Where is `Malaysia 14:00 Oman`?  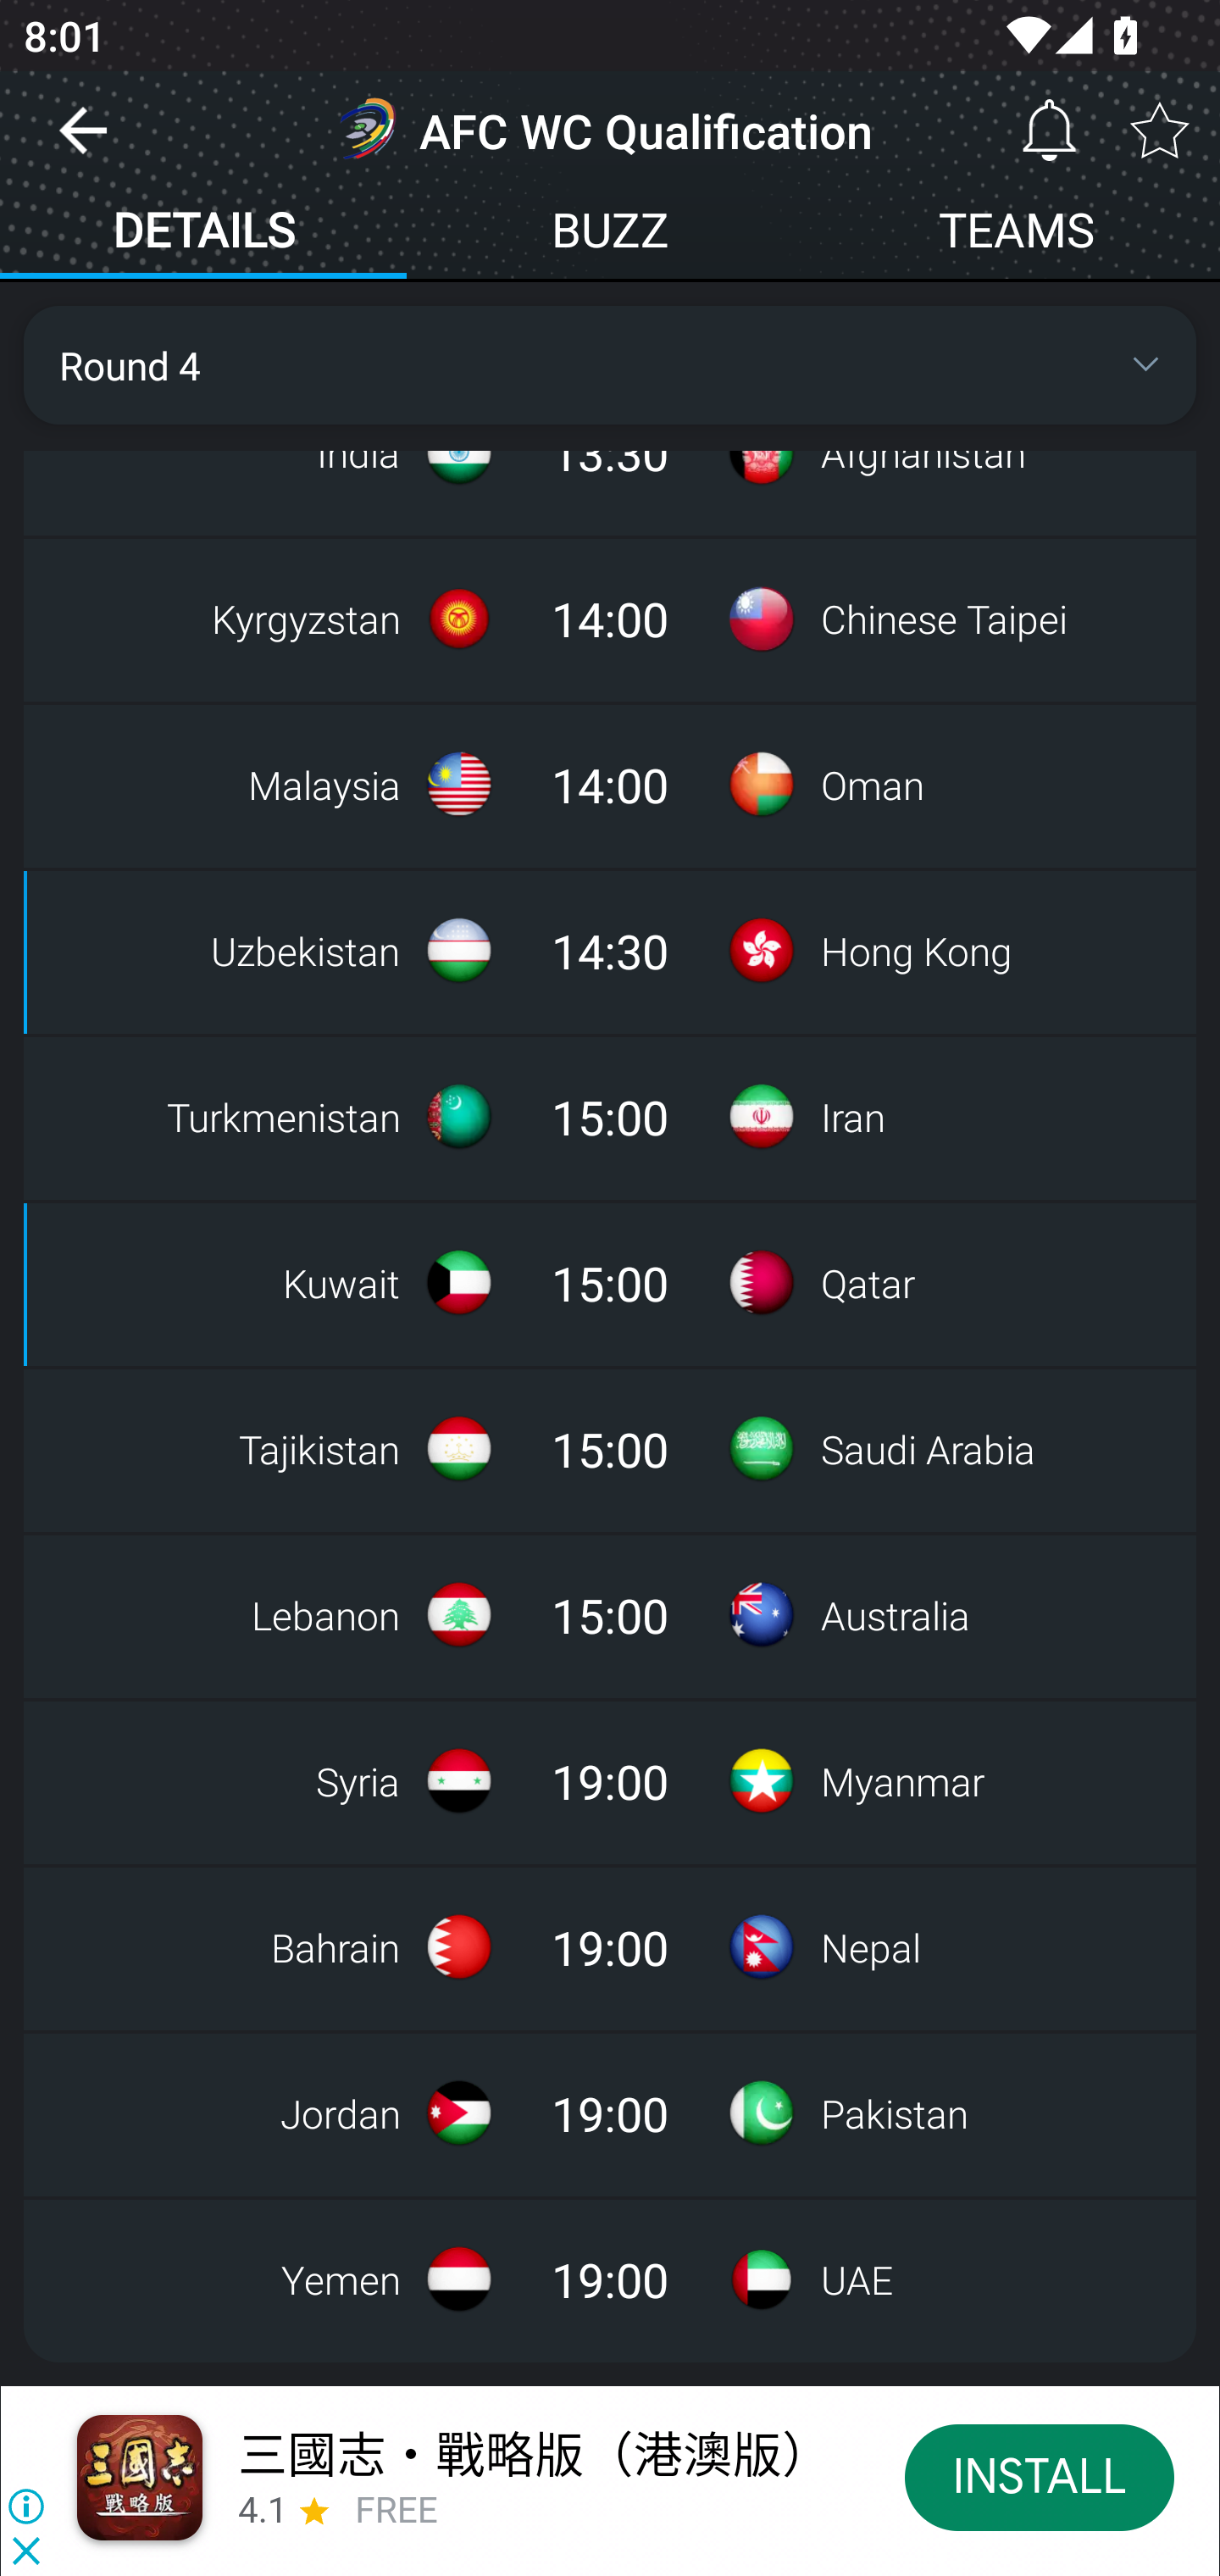
Malaysia 14:00 Oman is located at coordinates (610, 784).